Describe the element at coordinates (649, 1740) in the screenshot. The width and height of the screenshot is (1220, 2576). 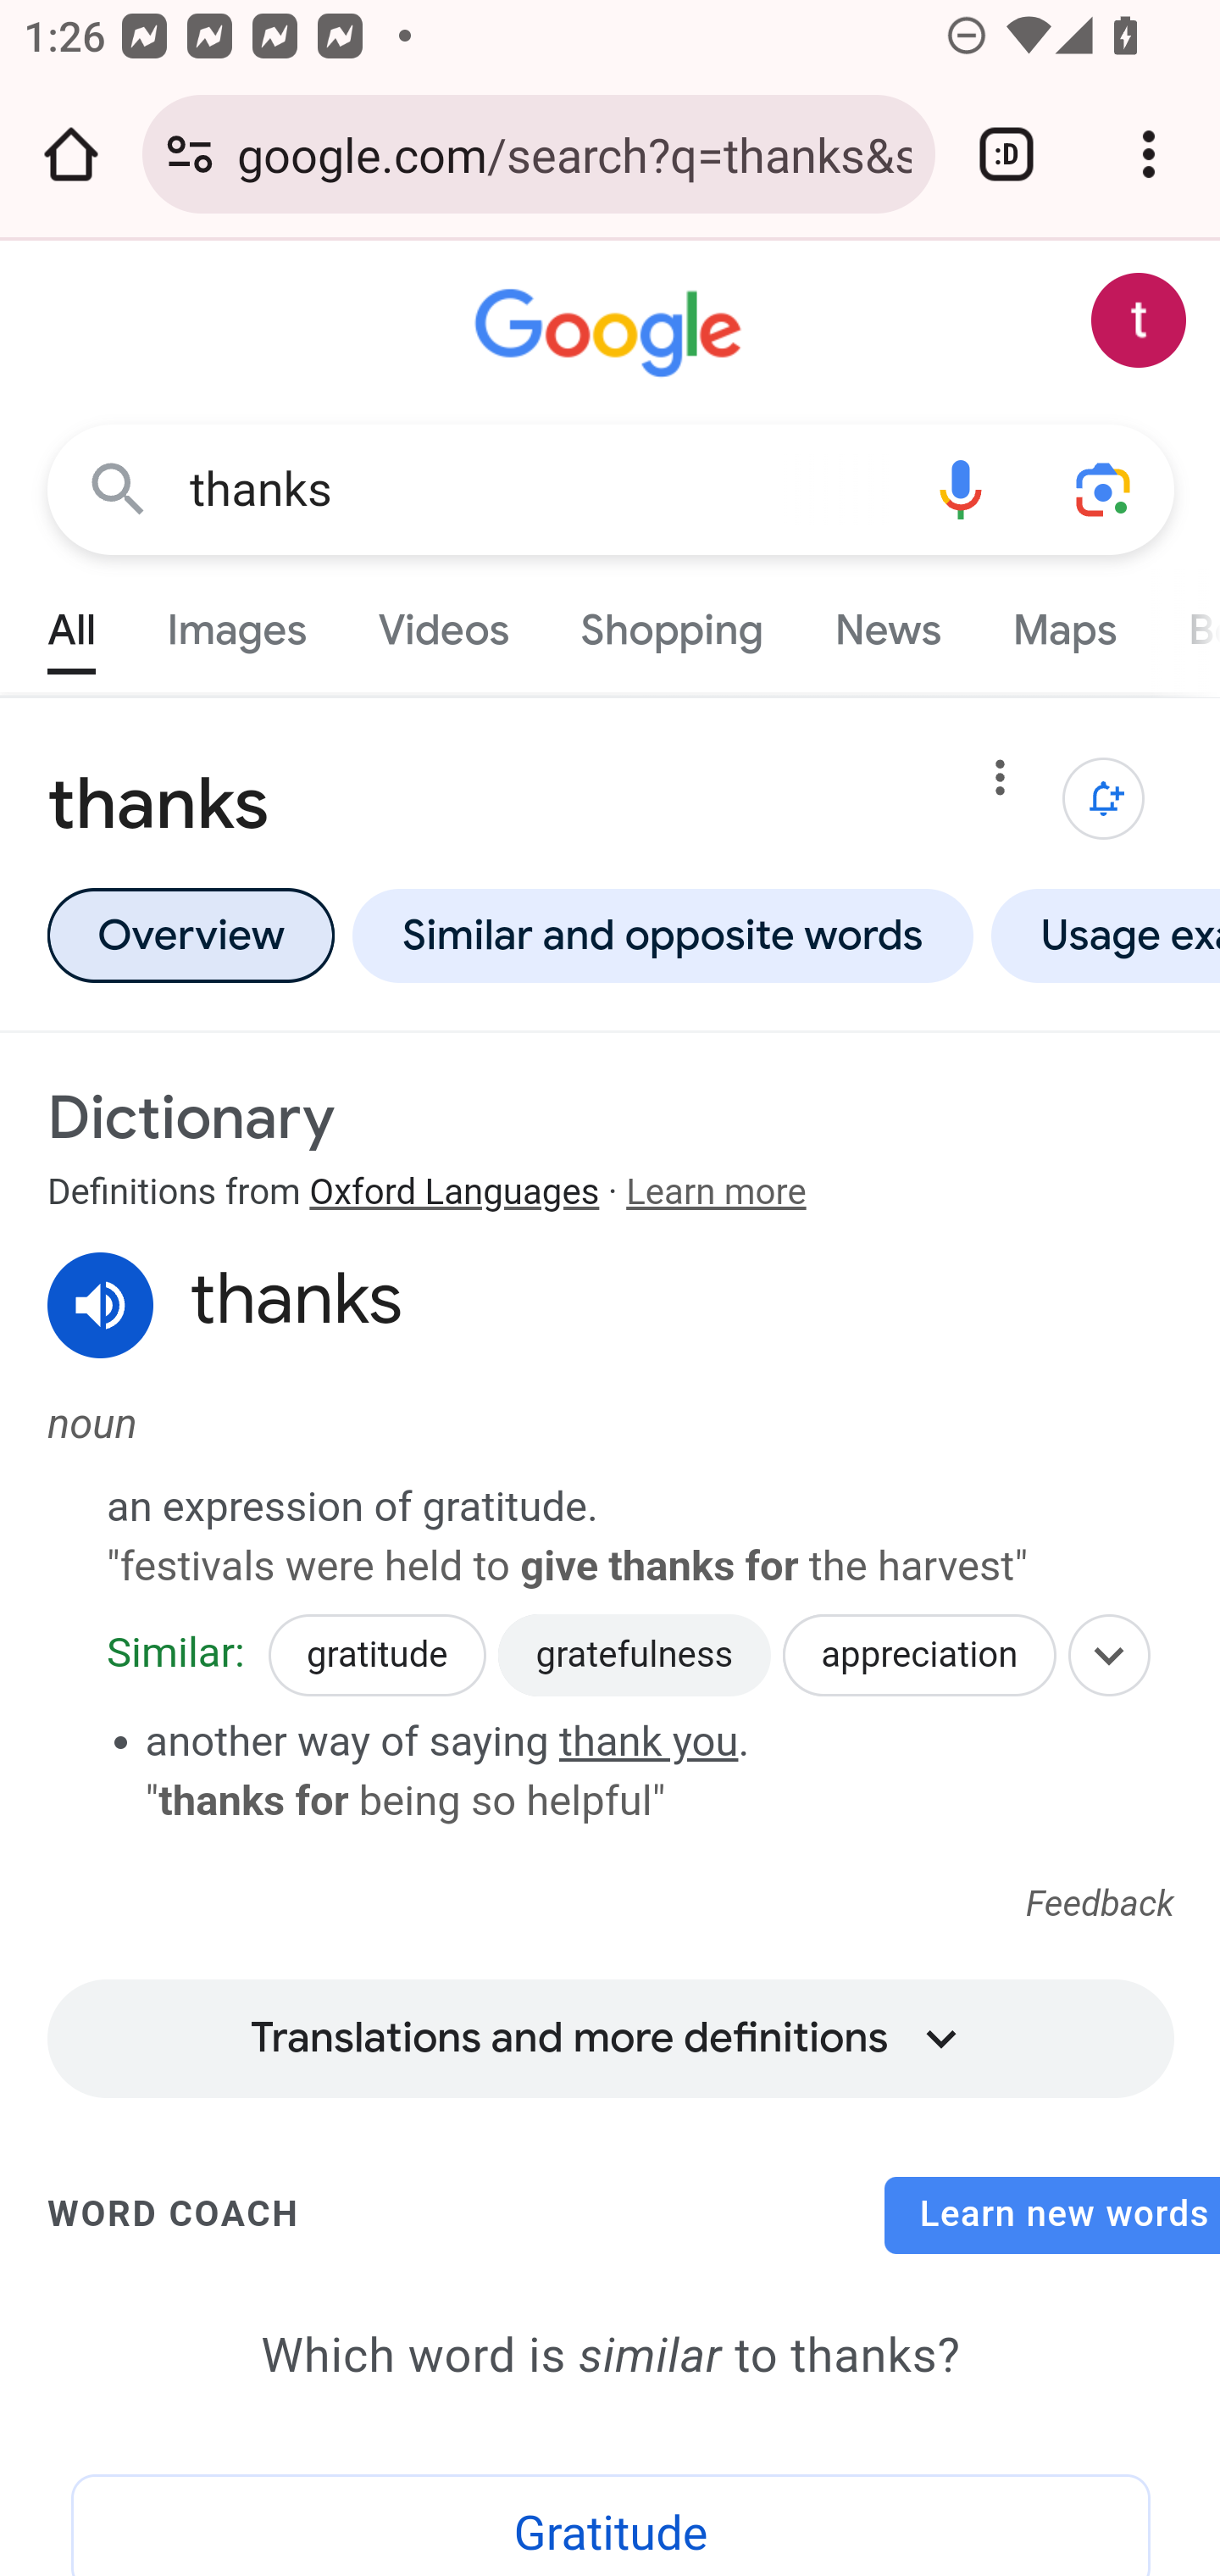
I see `thank you` at that location.